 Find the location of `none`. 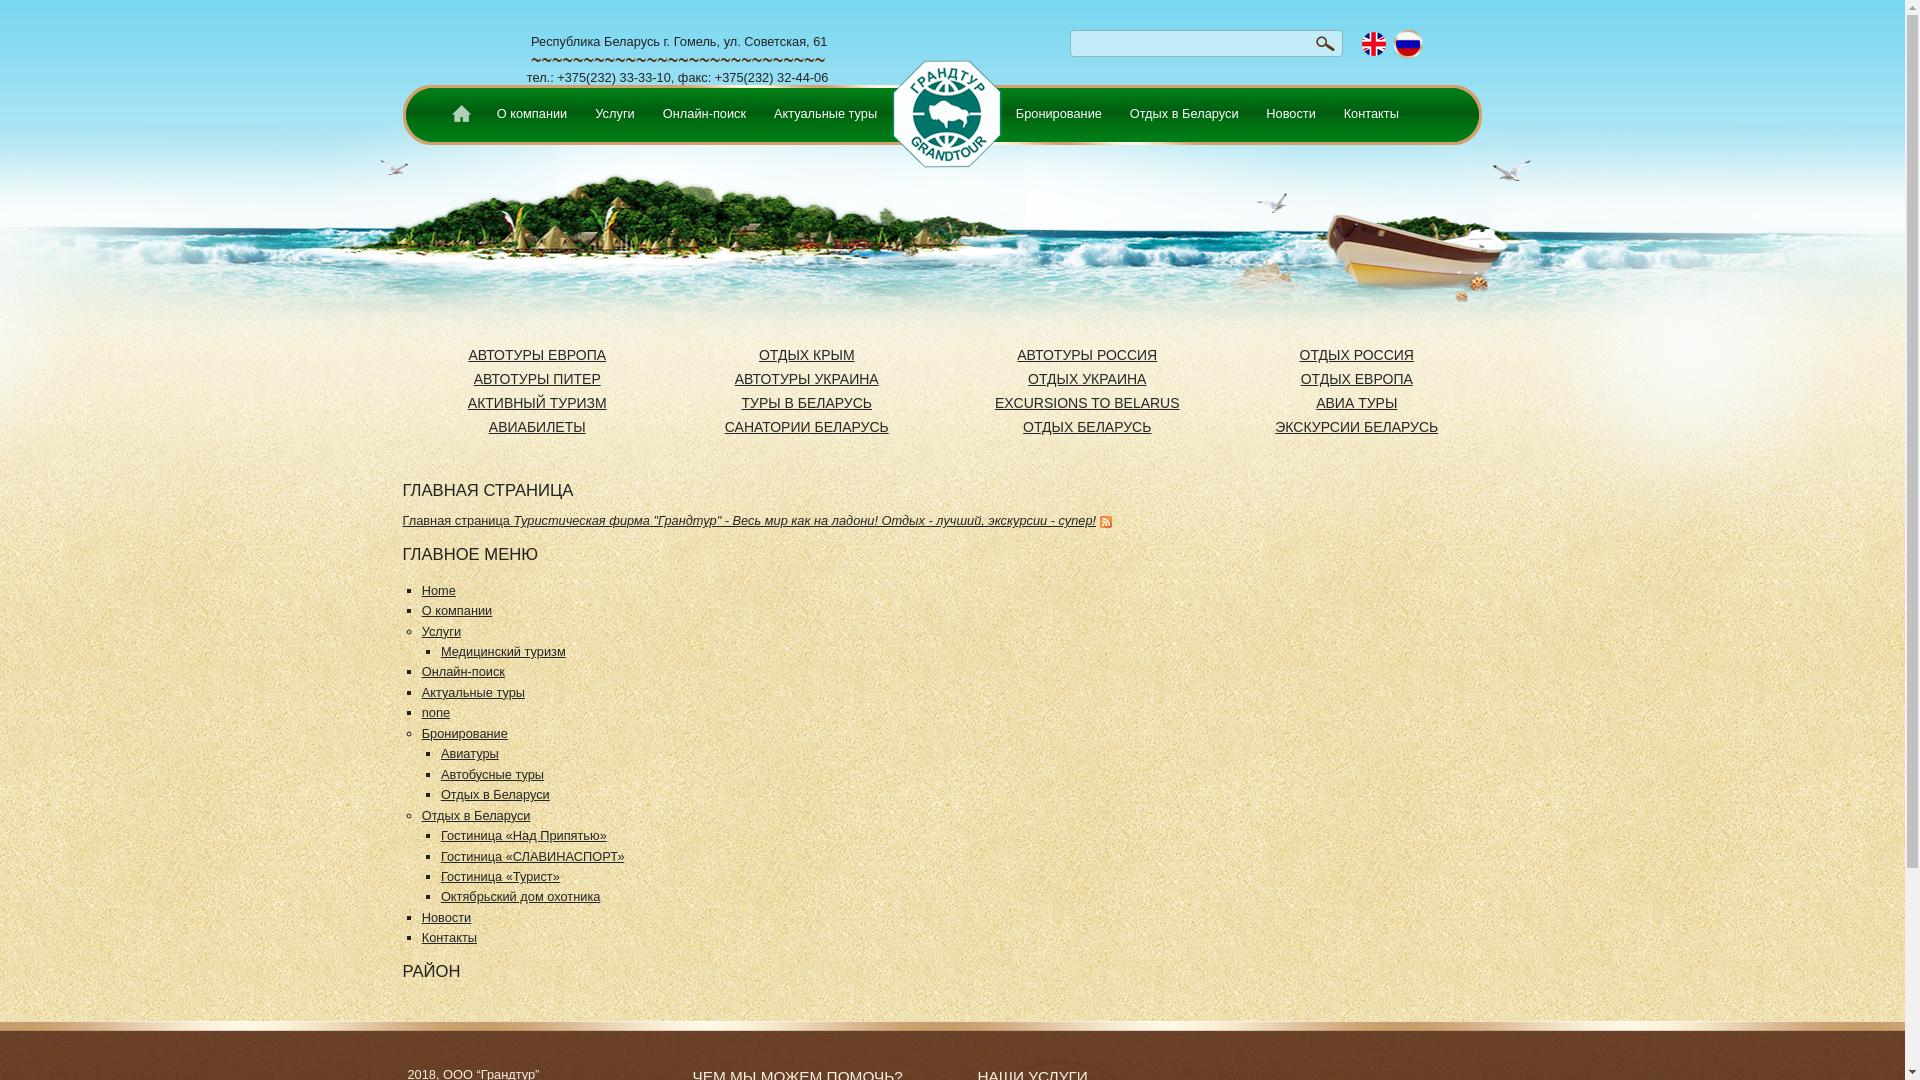

none is located at coordinates (944, 104).